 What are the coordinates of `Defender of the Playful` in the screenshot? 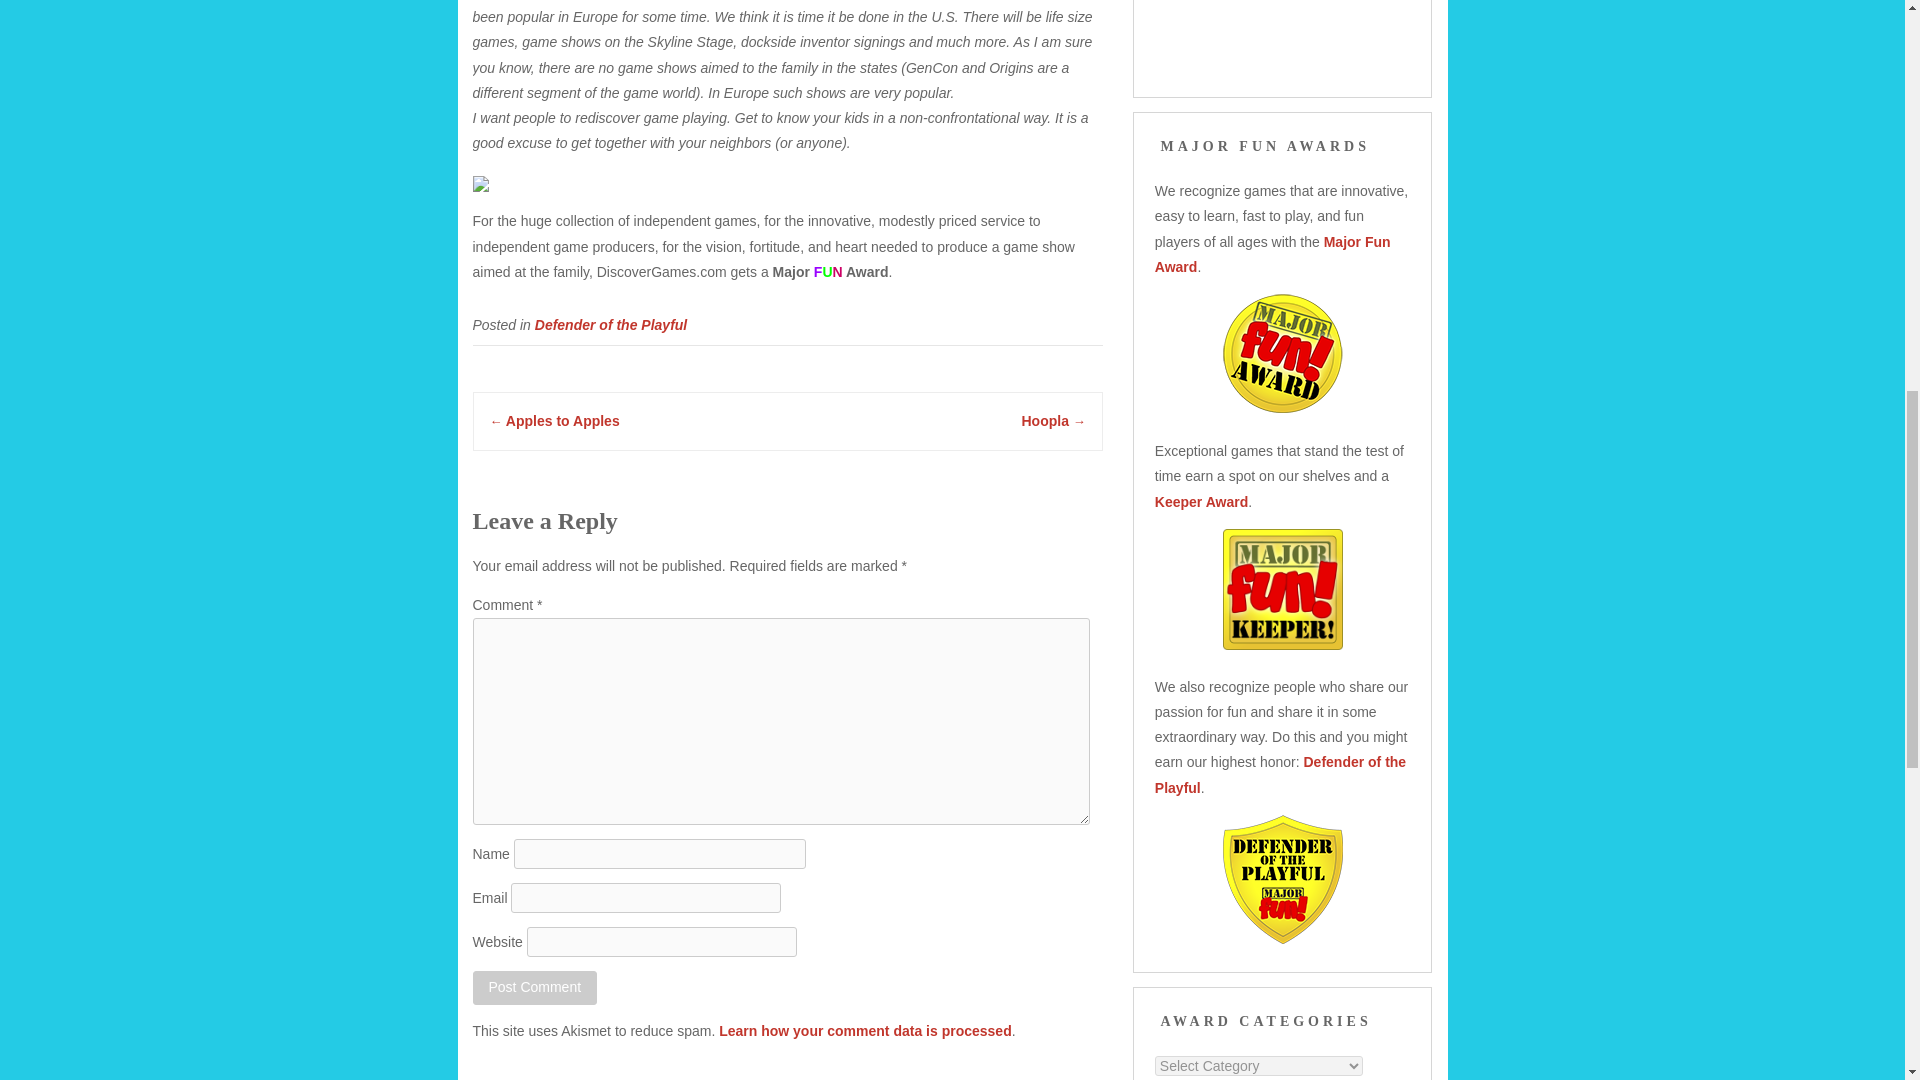 It's located at (1280, 774).